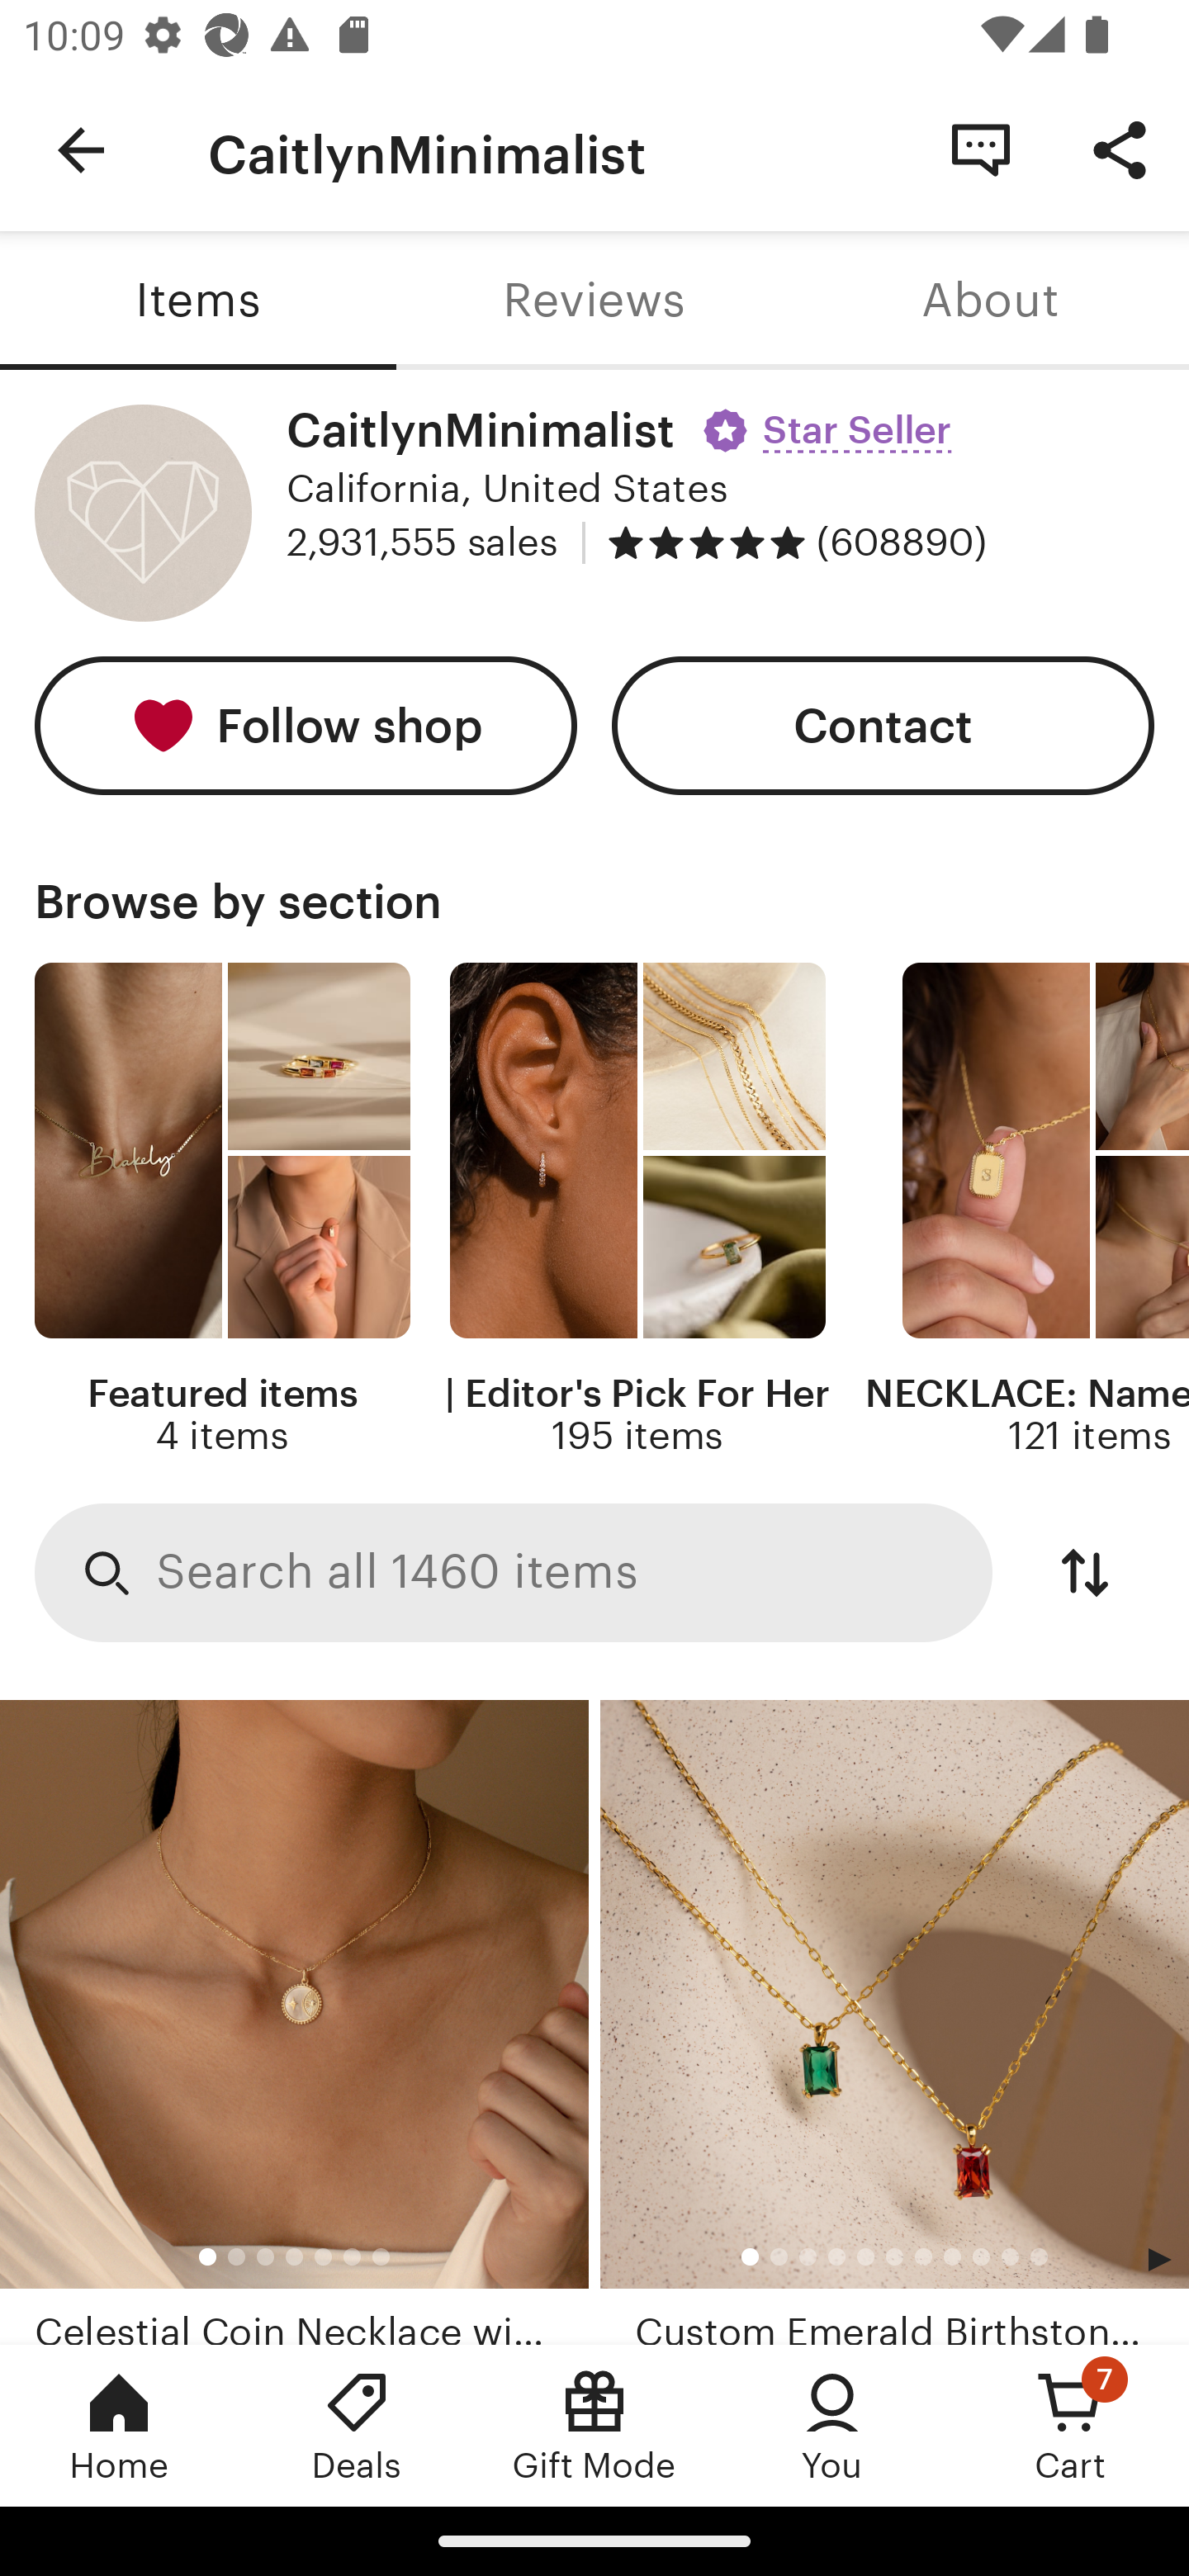 This screenshot has width=1189, height=2576. Describe the element at coordinates (514, 1574) in the screenshot. I see `Search Search all 1460 items` at that location.